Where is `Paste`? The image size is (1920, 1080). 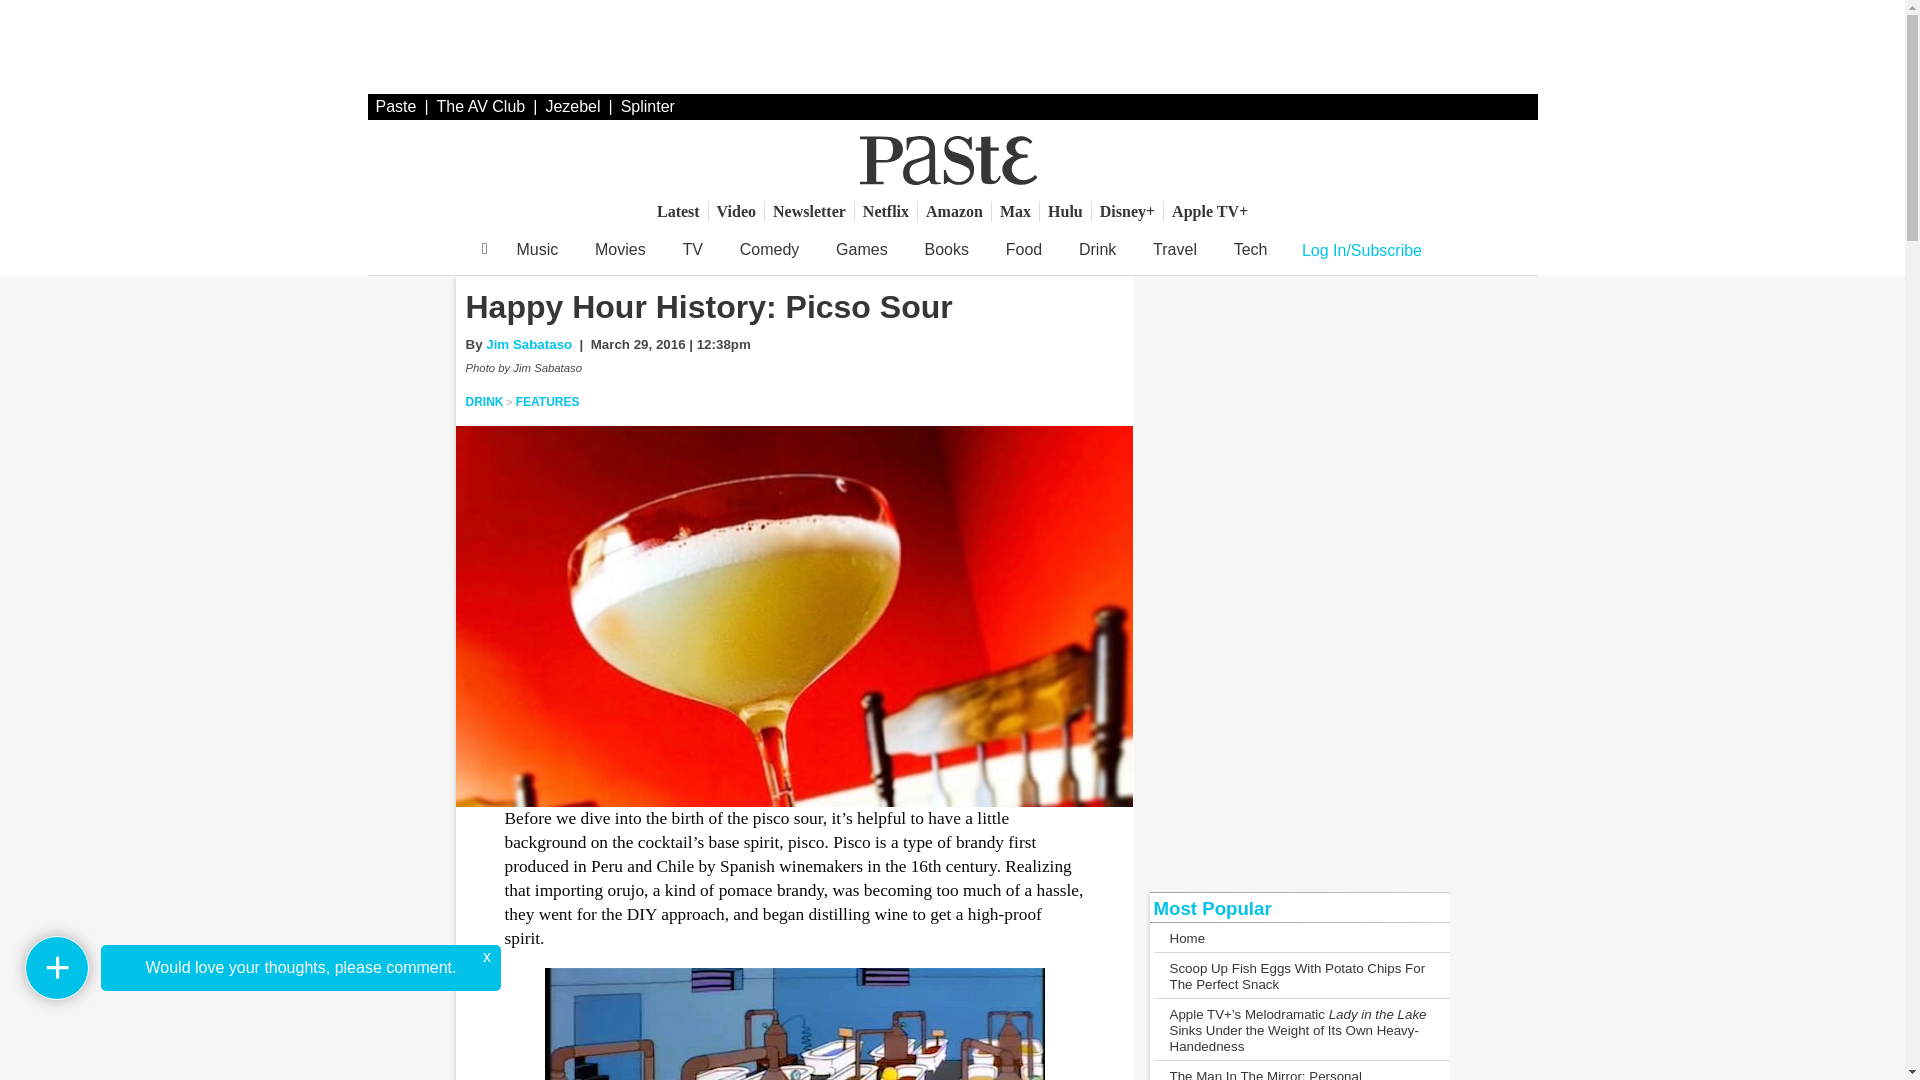 Paste is located at coordinates (396, 106).